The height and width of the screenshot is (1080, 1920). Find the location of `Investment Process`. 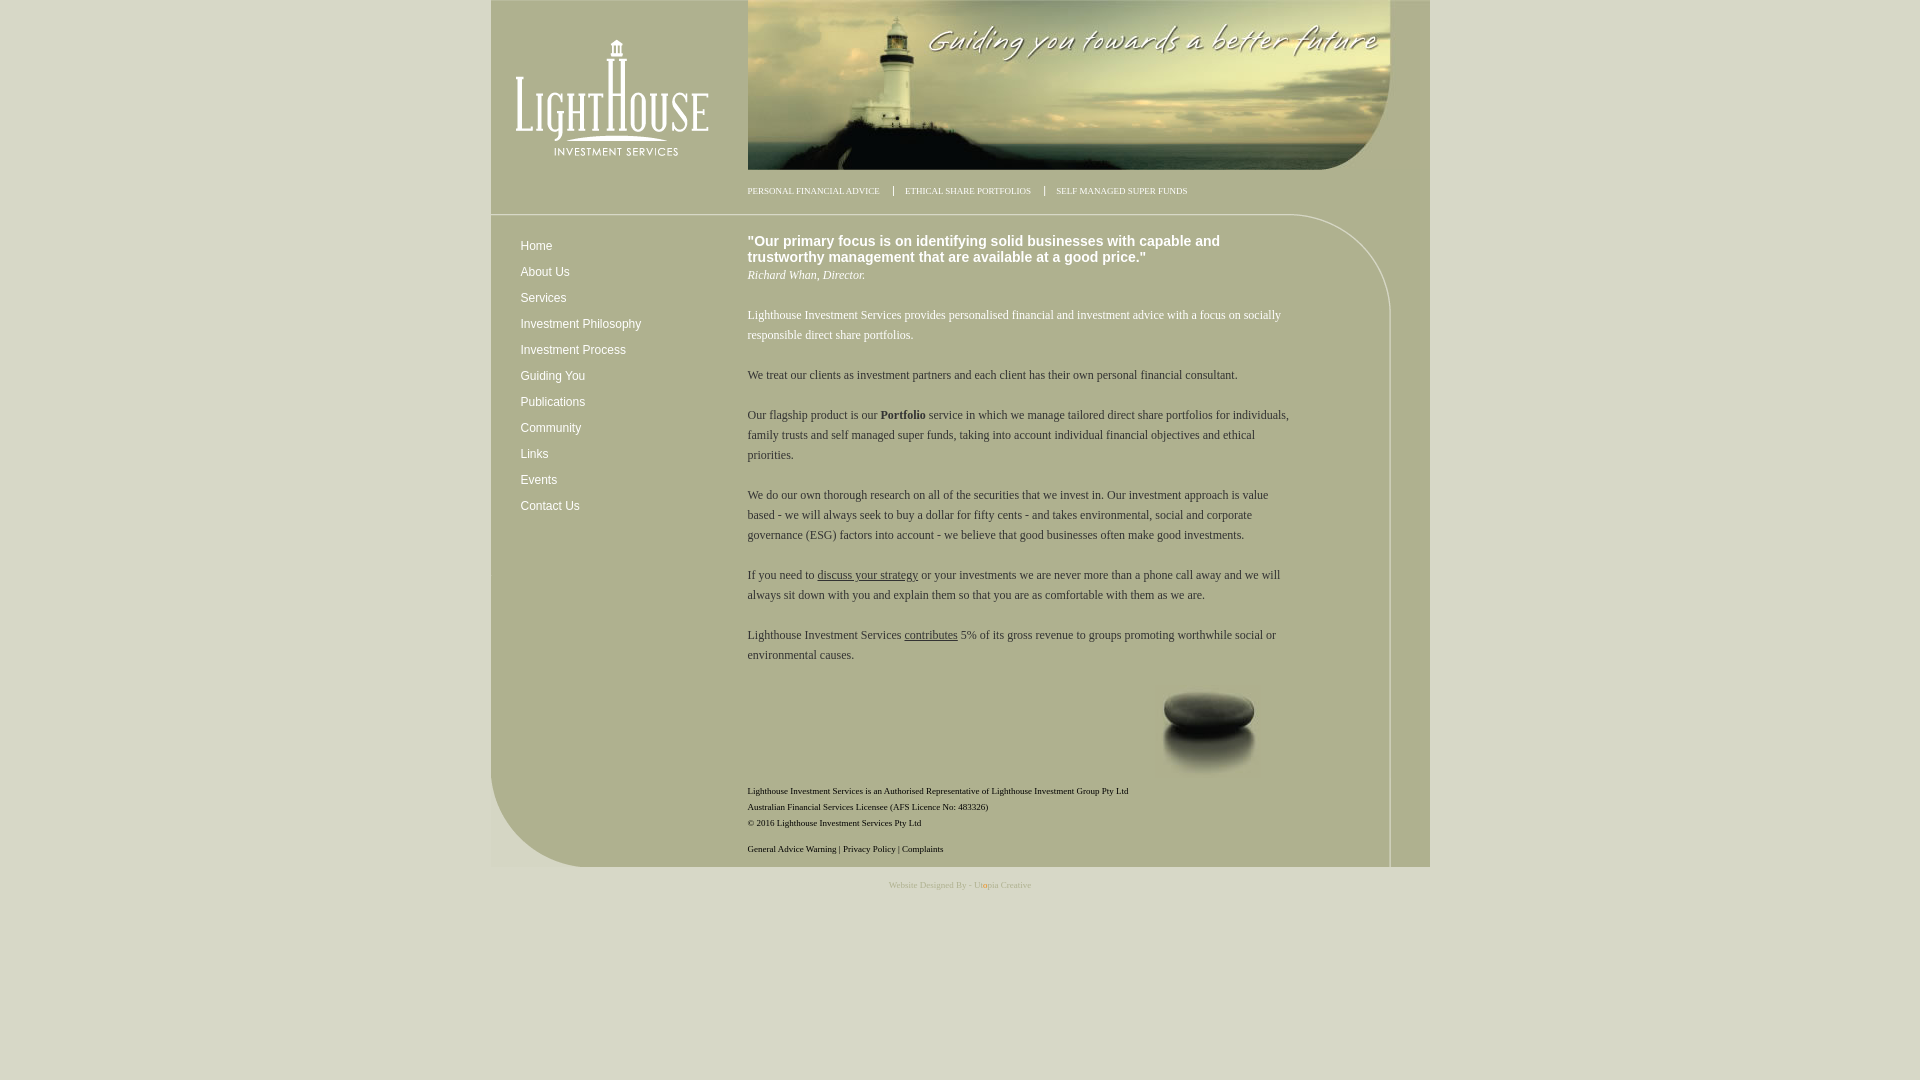

Investment Process is located at coordinates (572, 355).